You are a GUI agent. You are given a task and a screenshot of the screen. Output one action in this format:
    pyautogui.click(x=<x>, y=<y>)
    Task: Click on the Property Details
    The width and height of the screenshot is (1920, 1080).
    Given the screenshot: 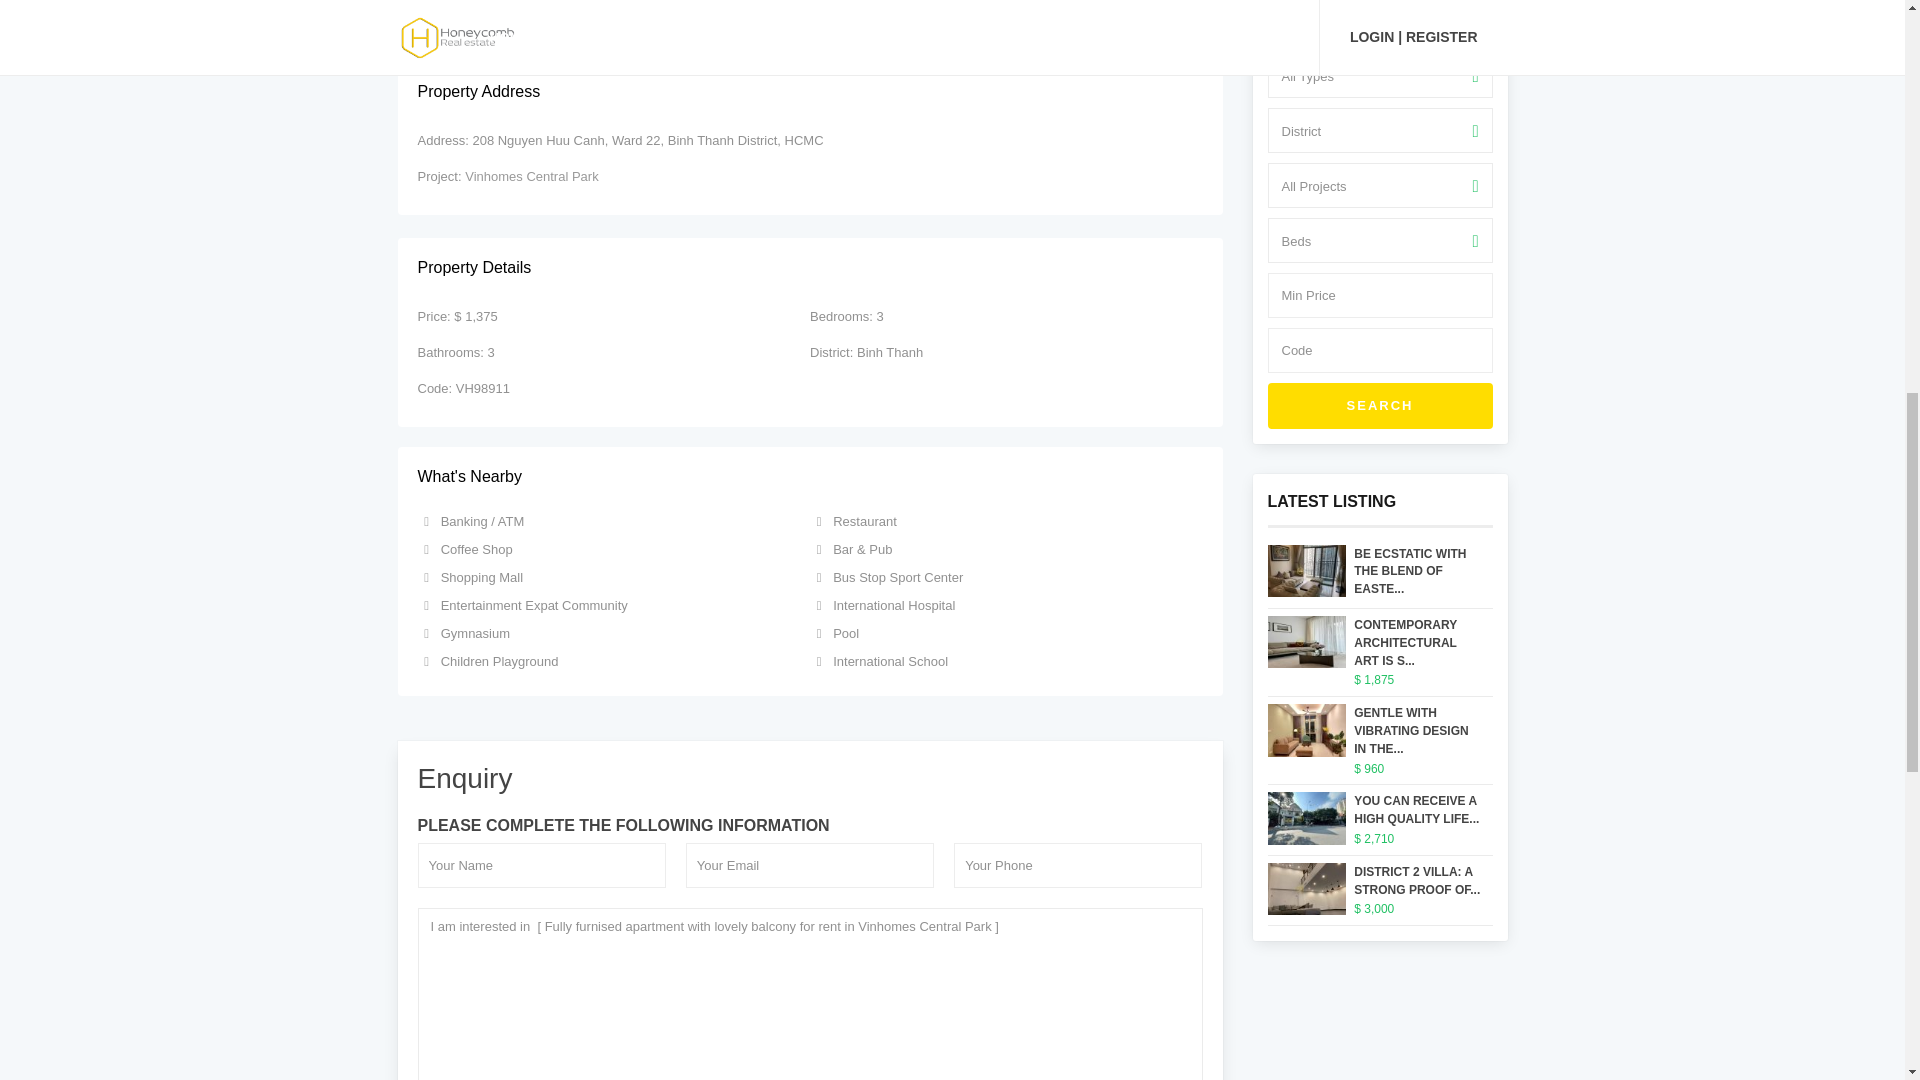 What is the action you would take?
    pyautogui.click(x=810, y=268)
    